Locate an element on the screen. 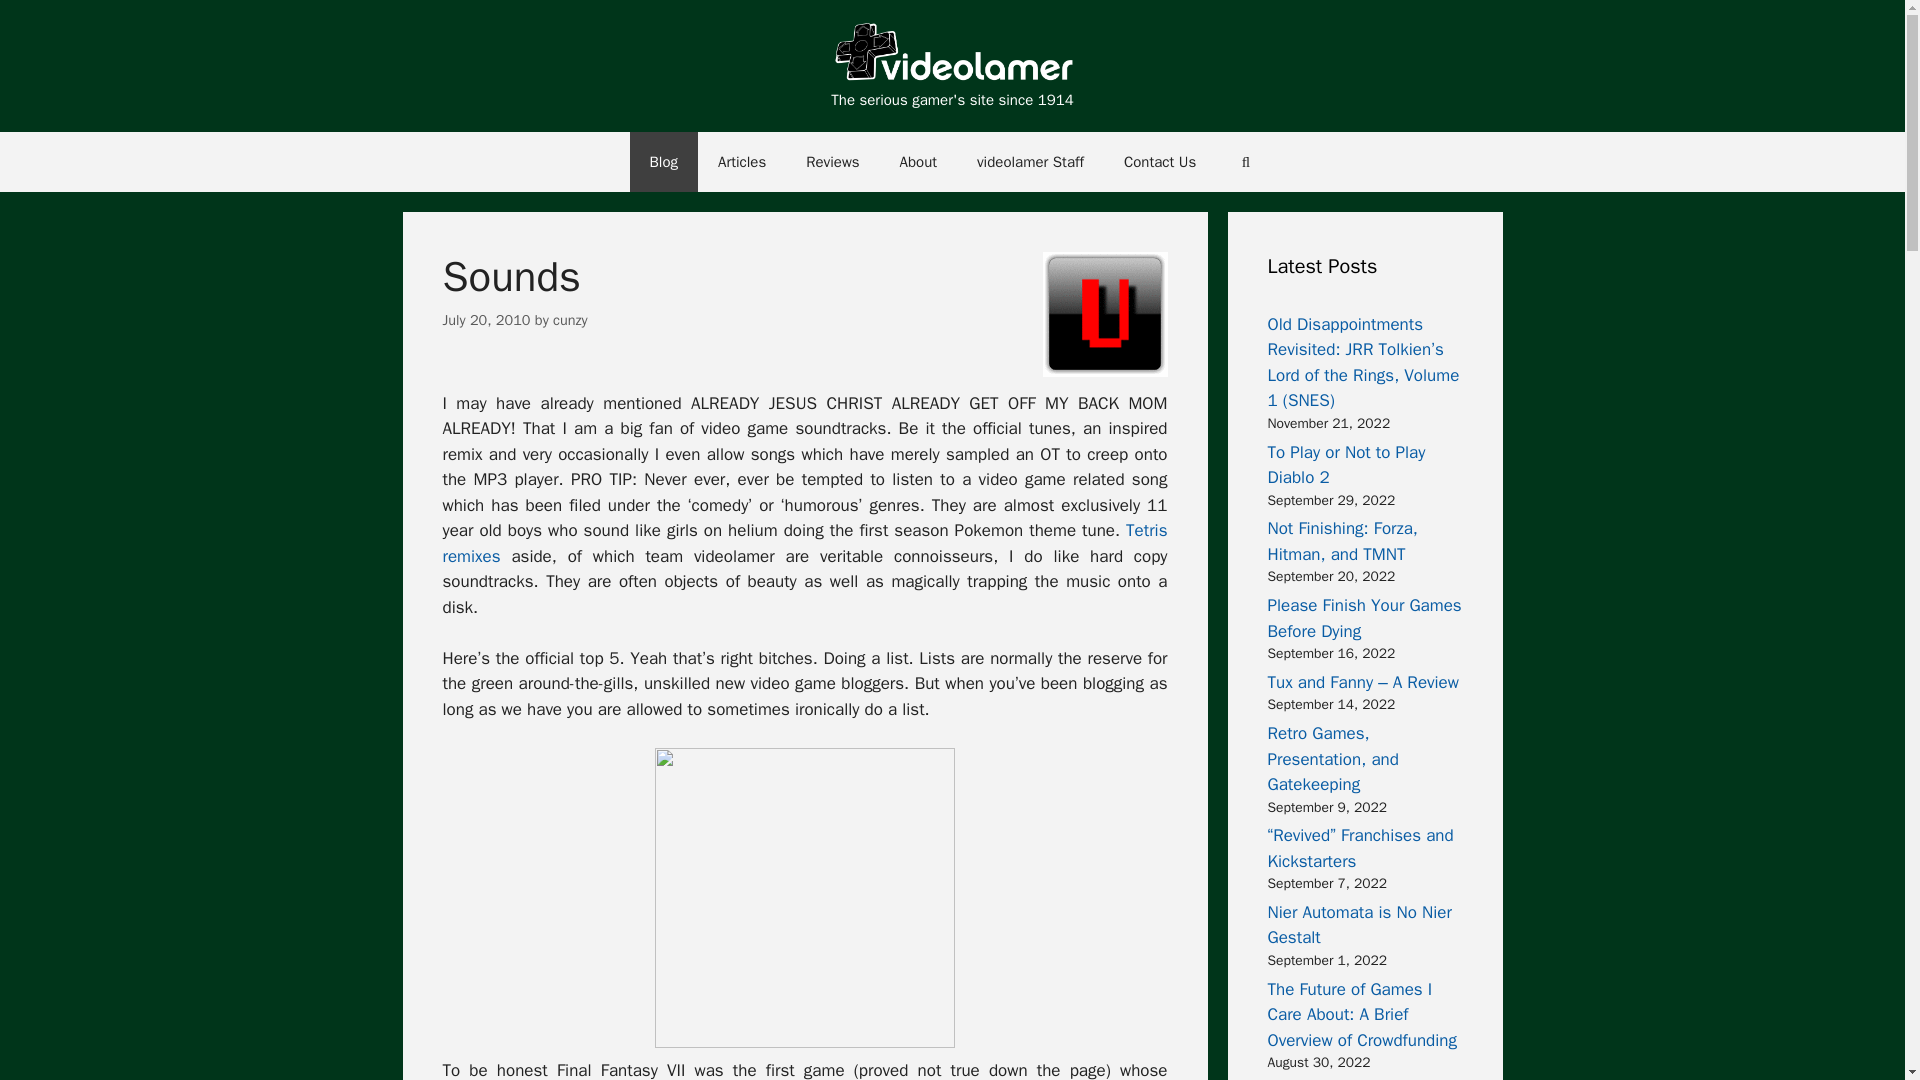 This screenshot has height=1080, width=1920. Blog is located at coordinates (664, 162).